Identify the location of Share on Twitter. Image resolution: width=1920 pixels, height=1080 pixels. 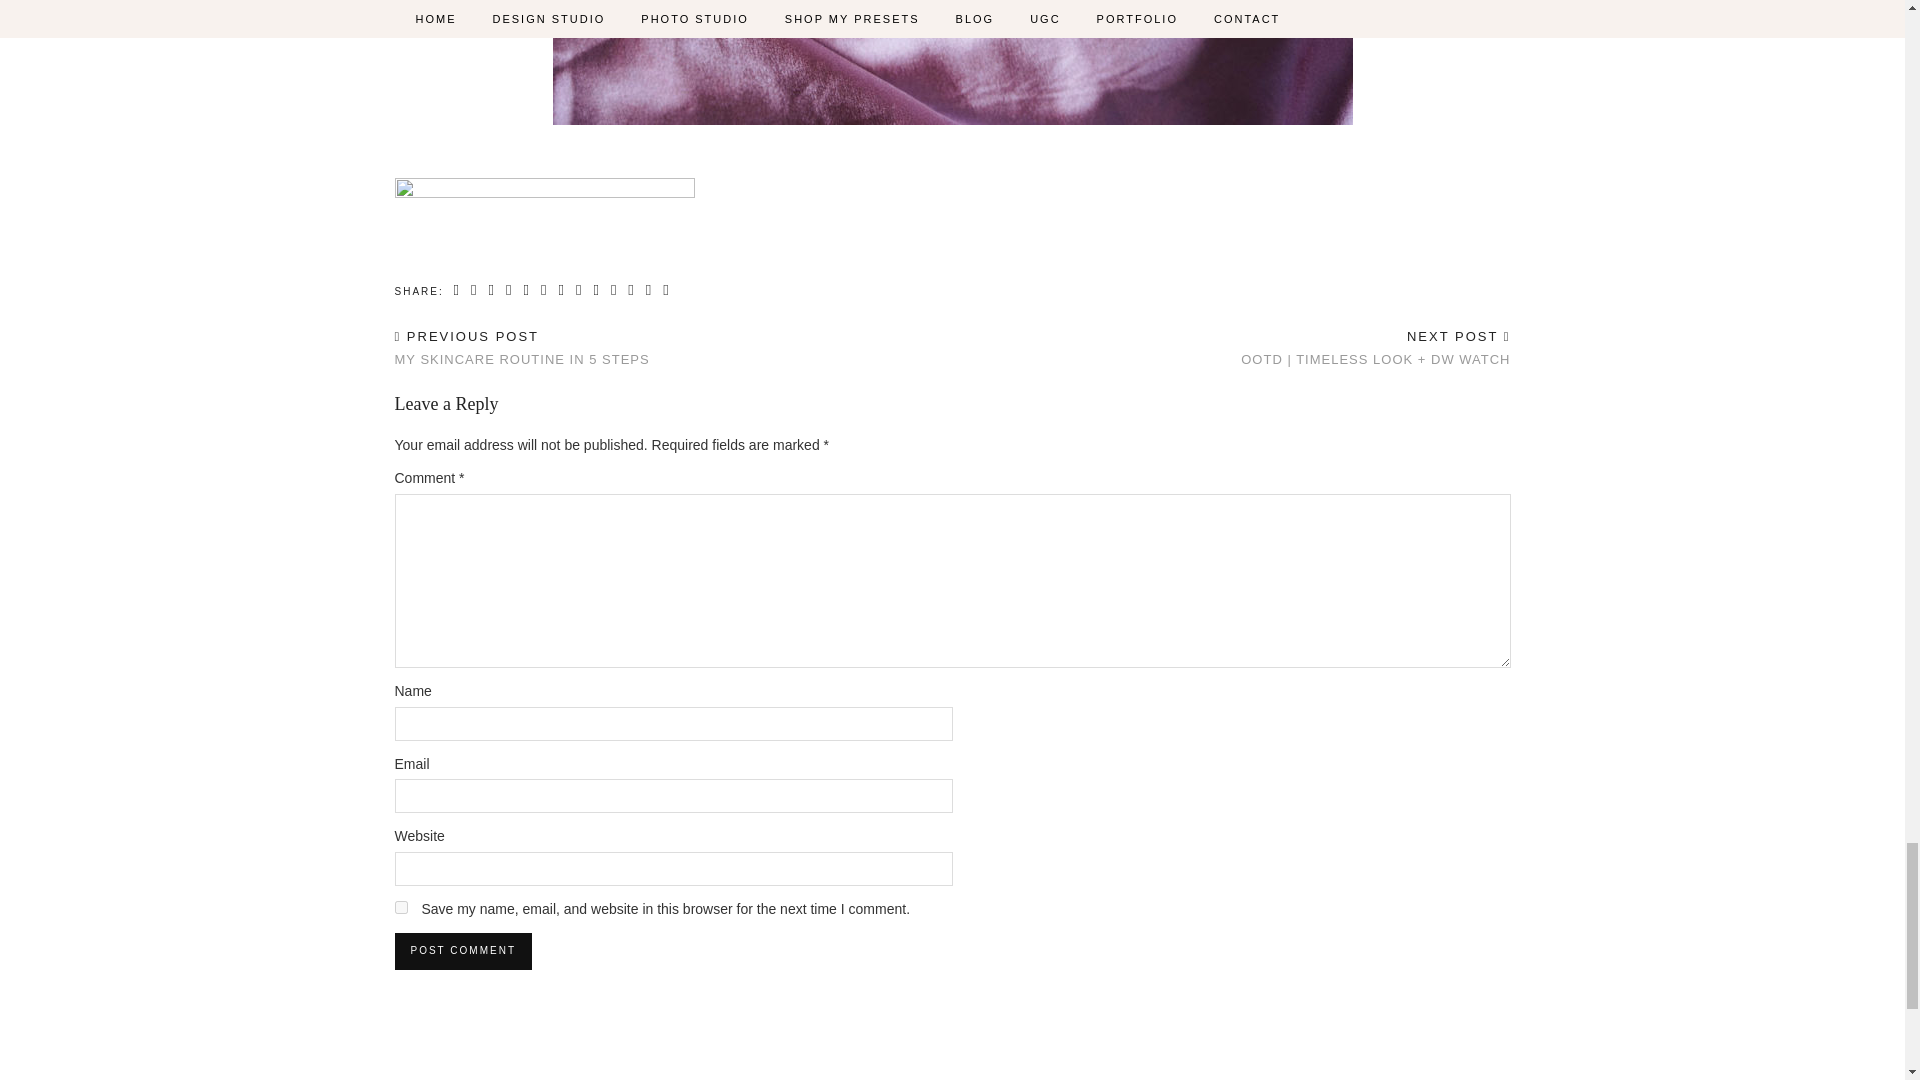
(491, 290).